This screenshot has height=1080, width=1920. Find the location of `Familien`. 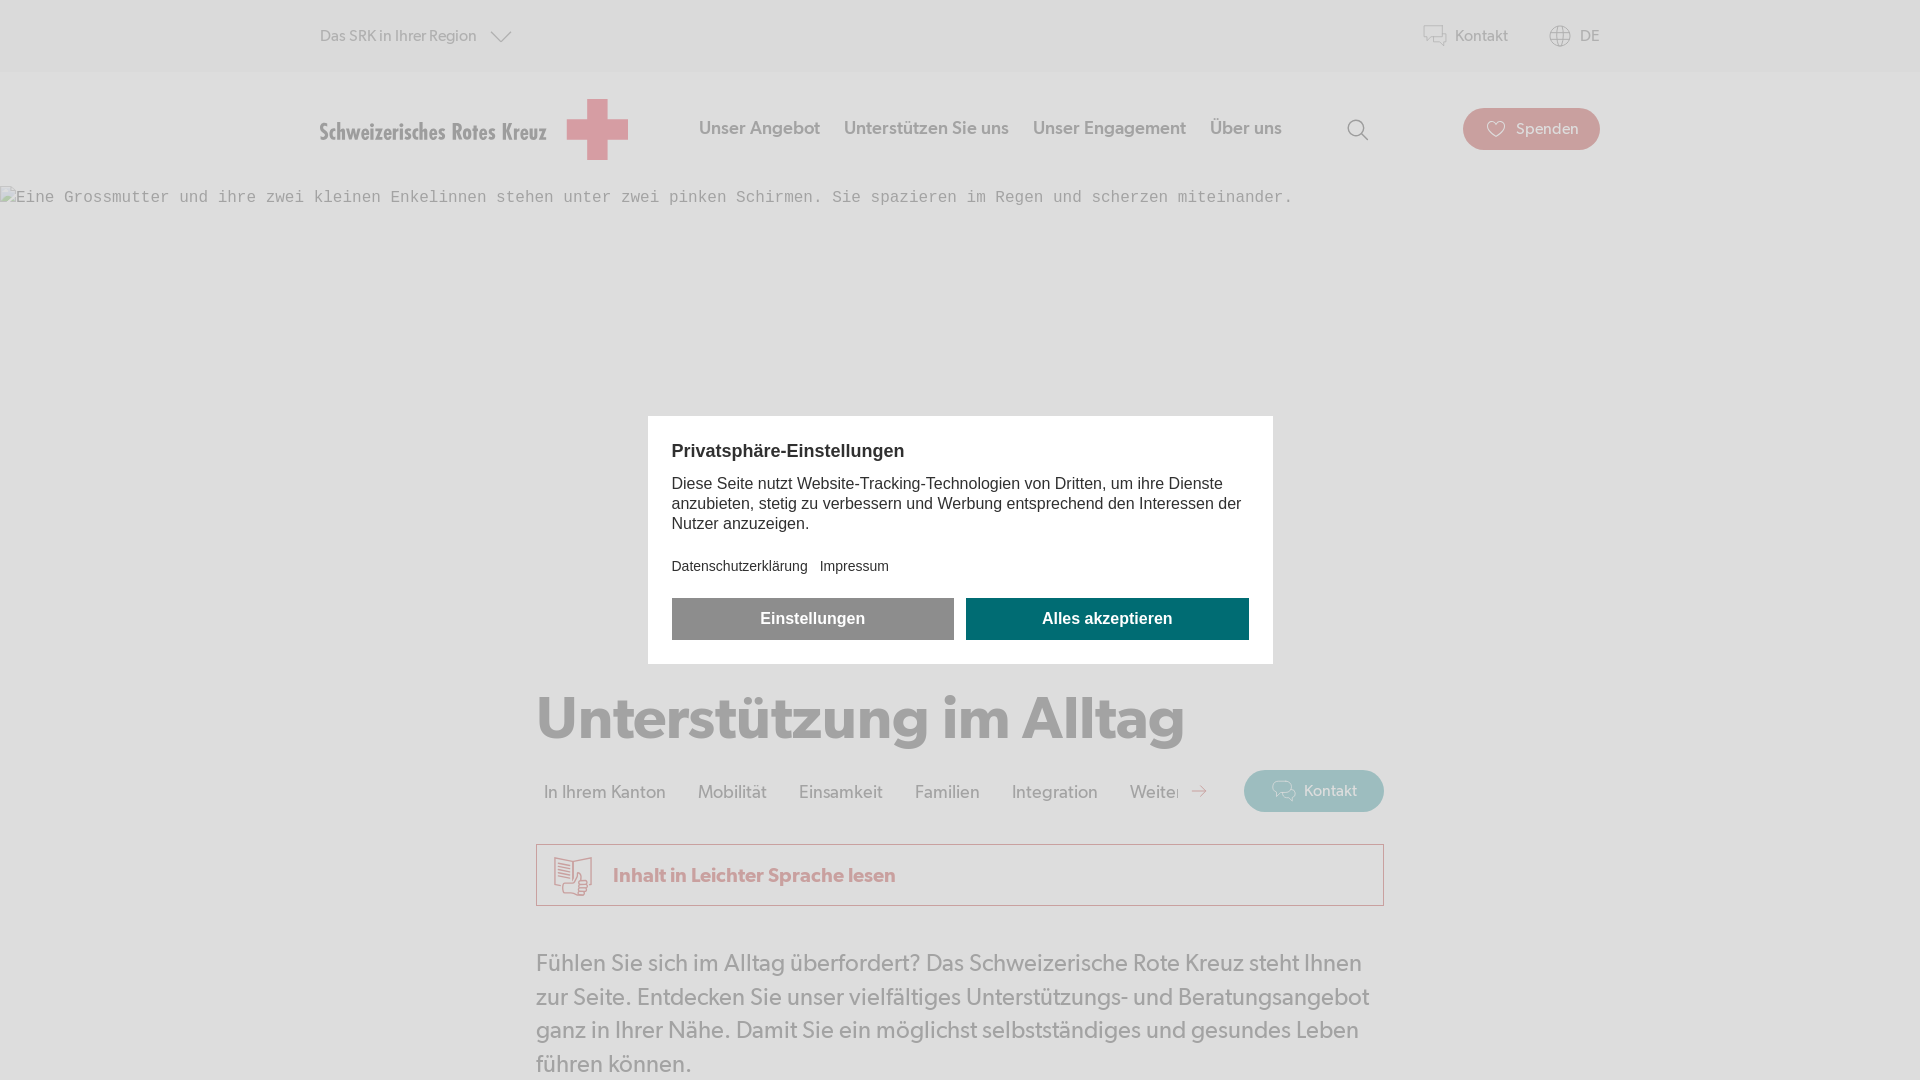

Familien is located at coordinates (947, 792).